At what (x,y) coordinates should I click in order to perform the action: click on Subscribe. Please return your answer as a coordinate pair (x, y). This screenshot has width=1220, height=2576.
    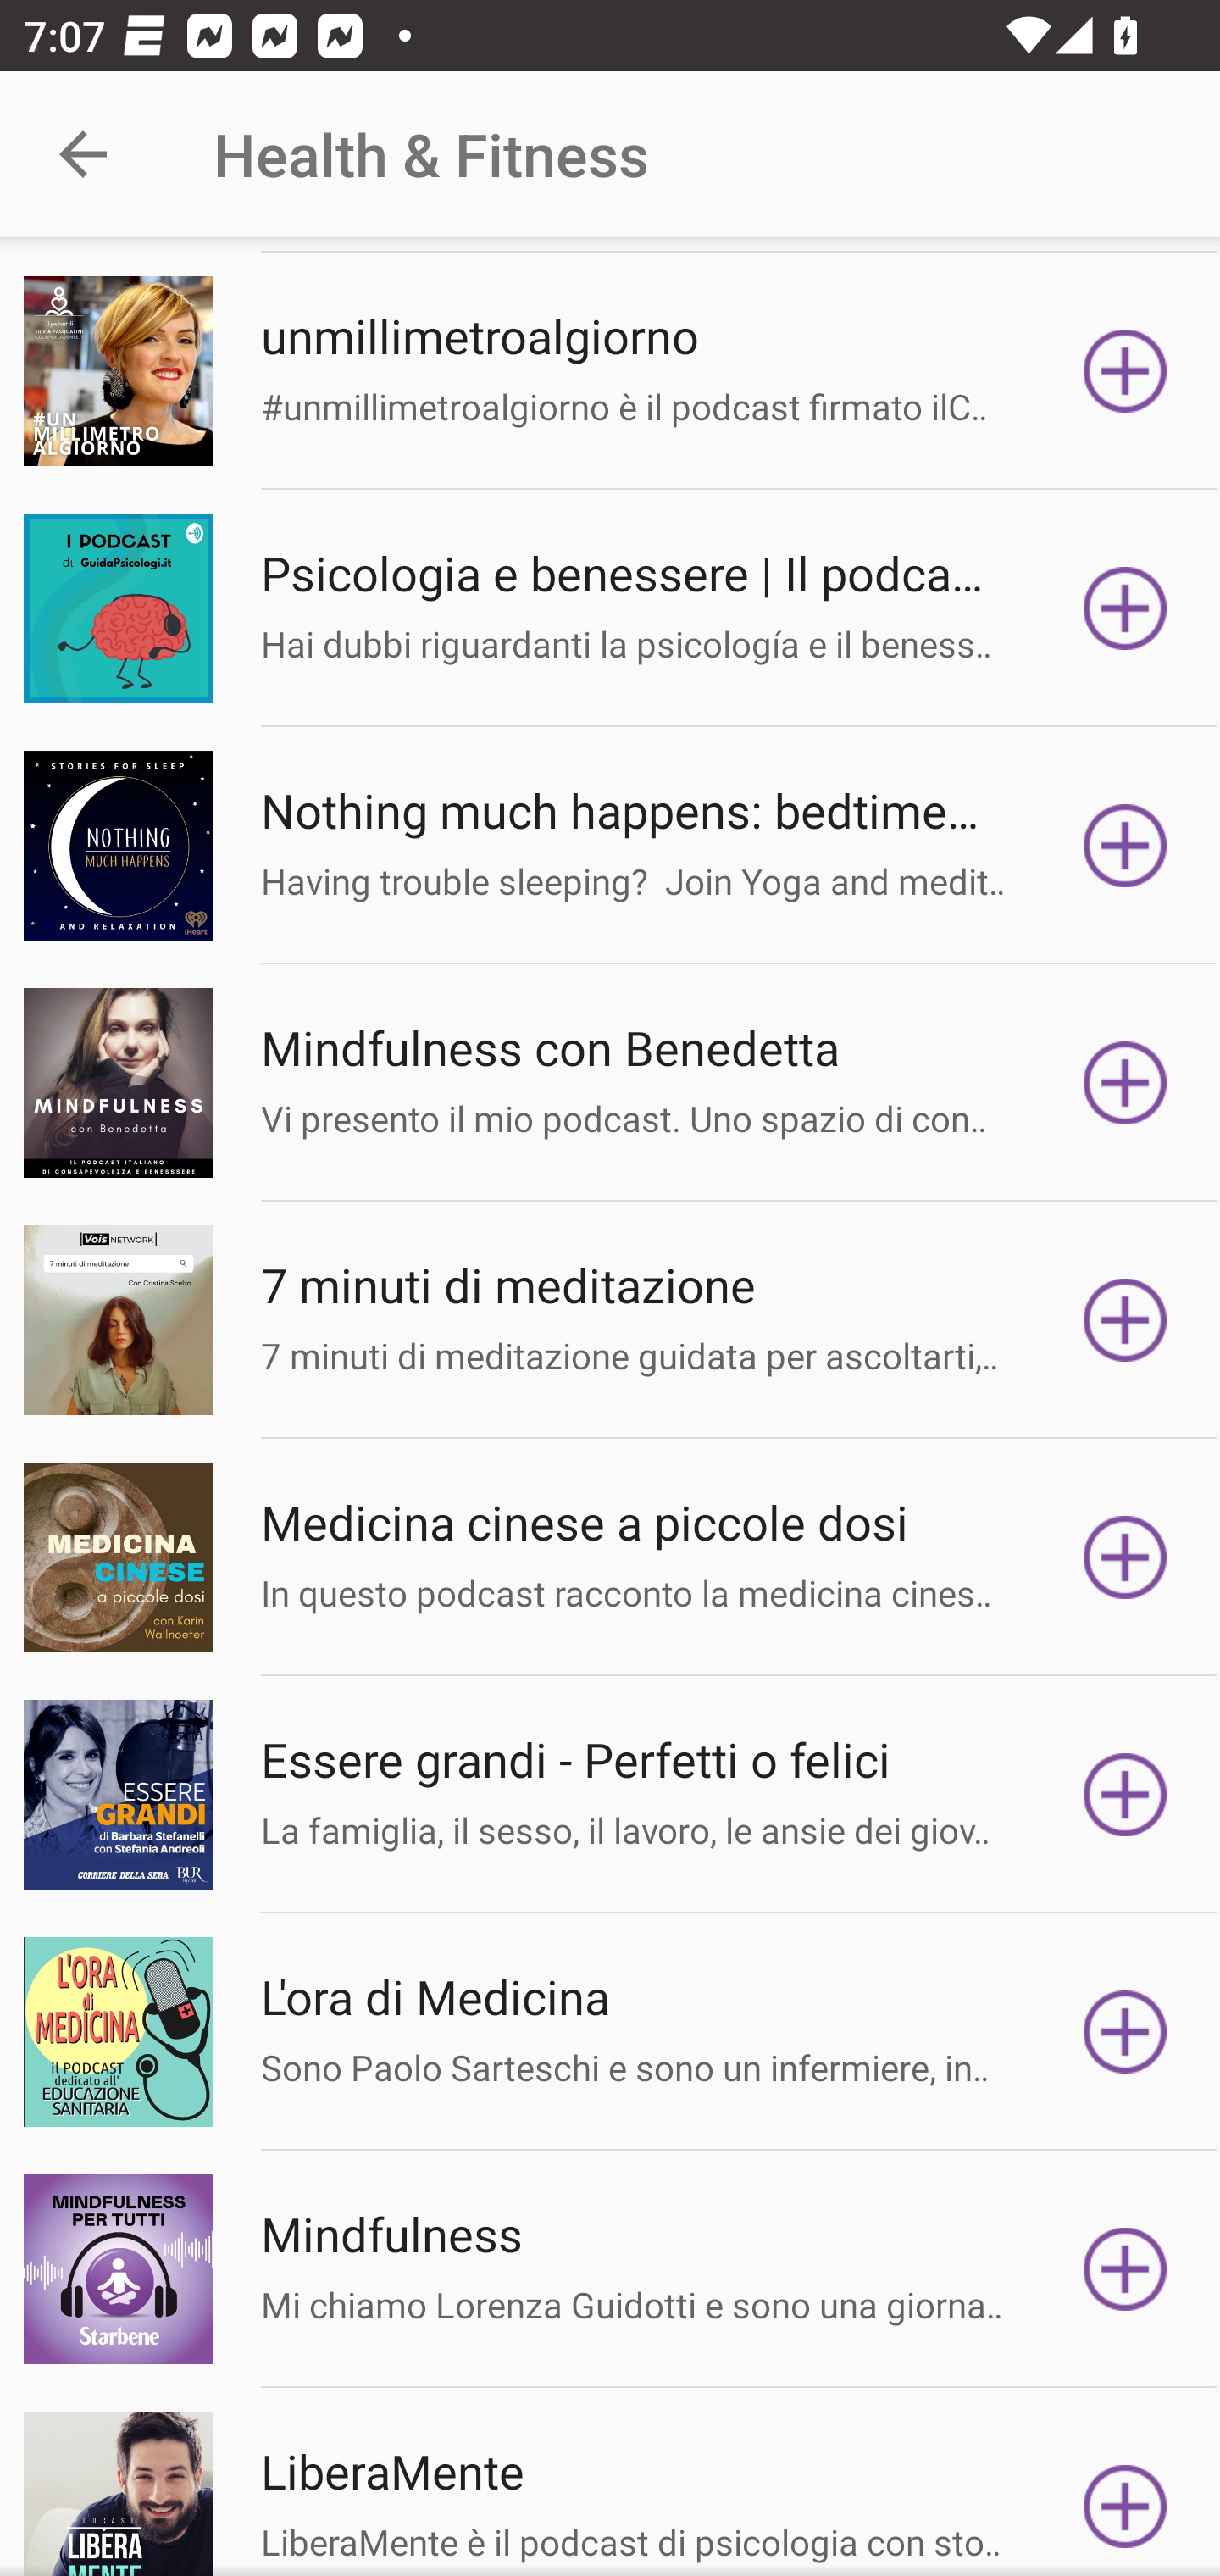
    Looking at the image, I should click on (1125, 1795).